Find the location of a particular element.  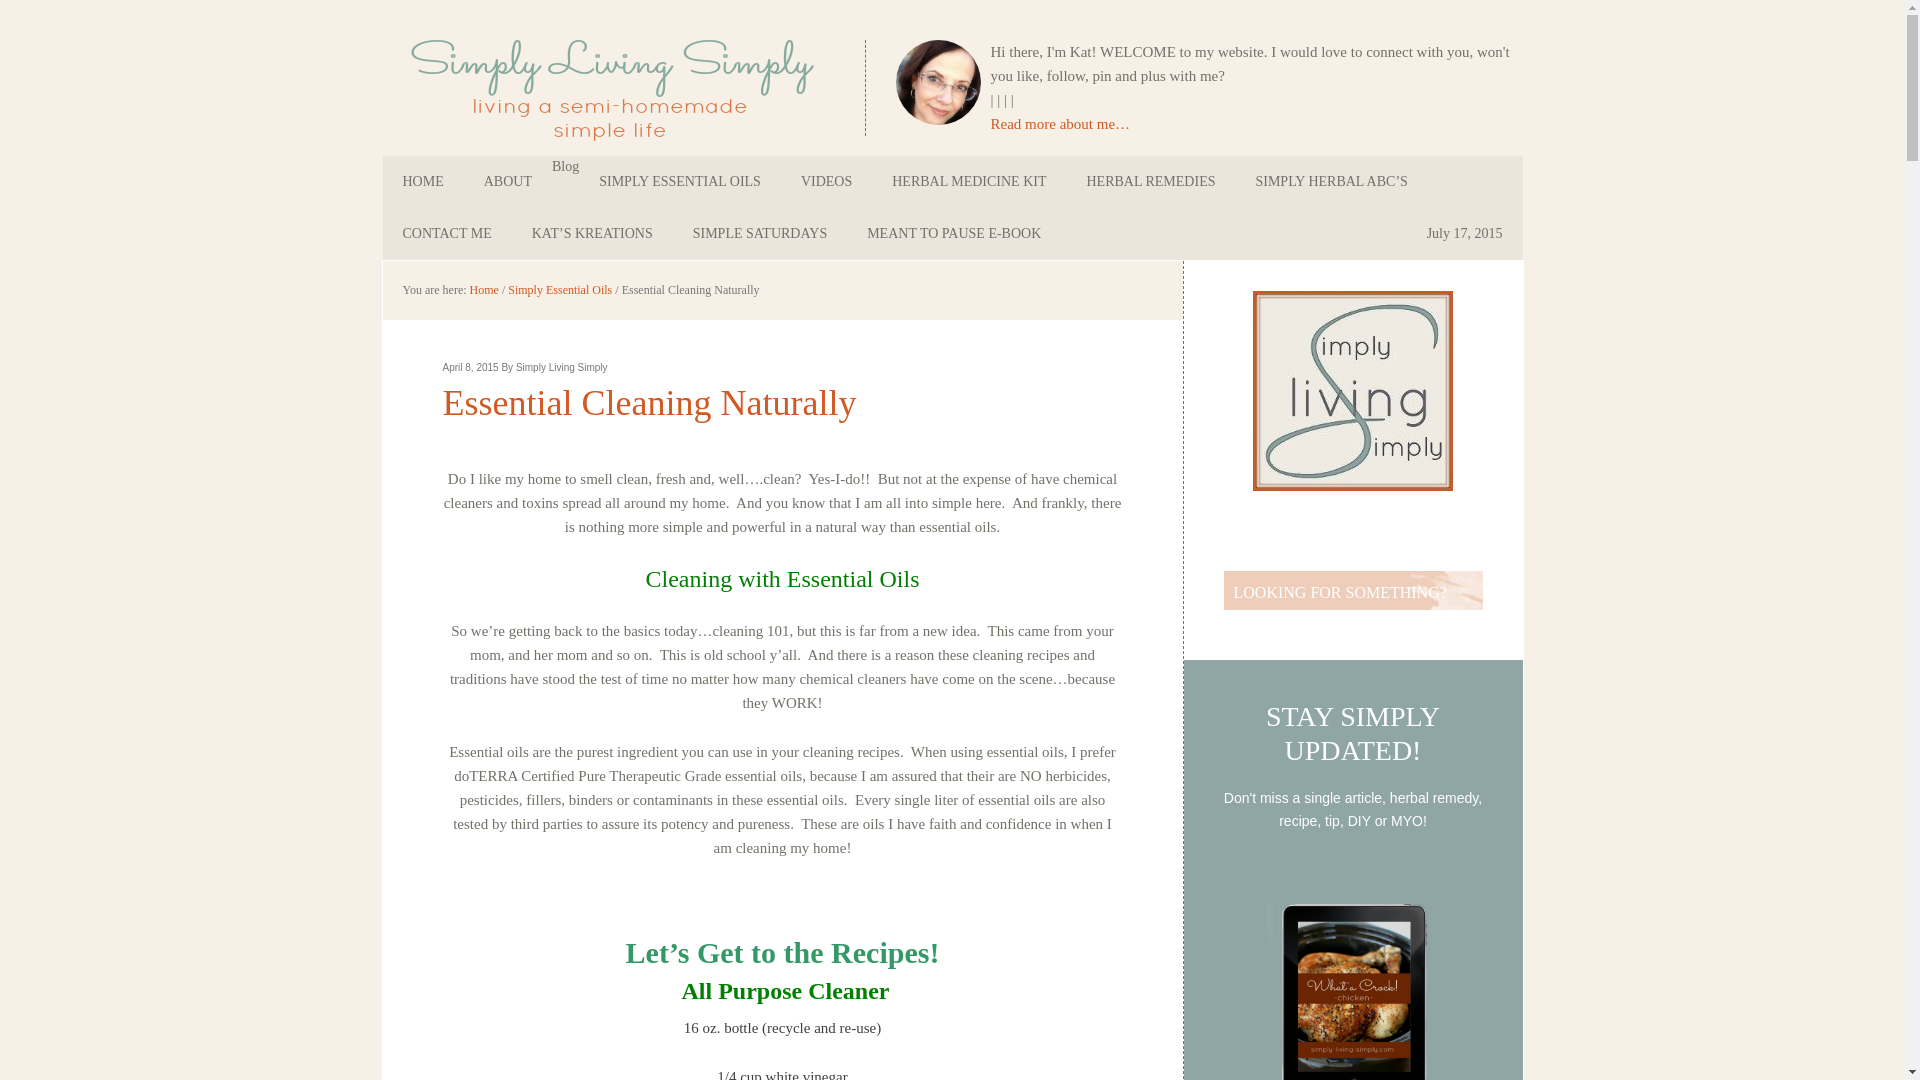

SIMPLY ESSENTIAL OILS is located at coordinates (680, 182).